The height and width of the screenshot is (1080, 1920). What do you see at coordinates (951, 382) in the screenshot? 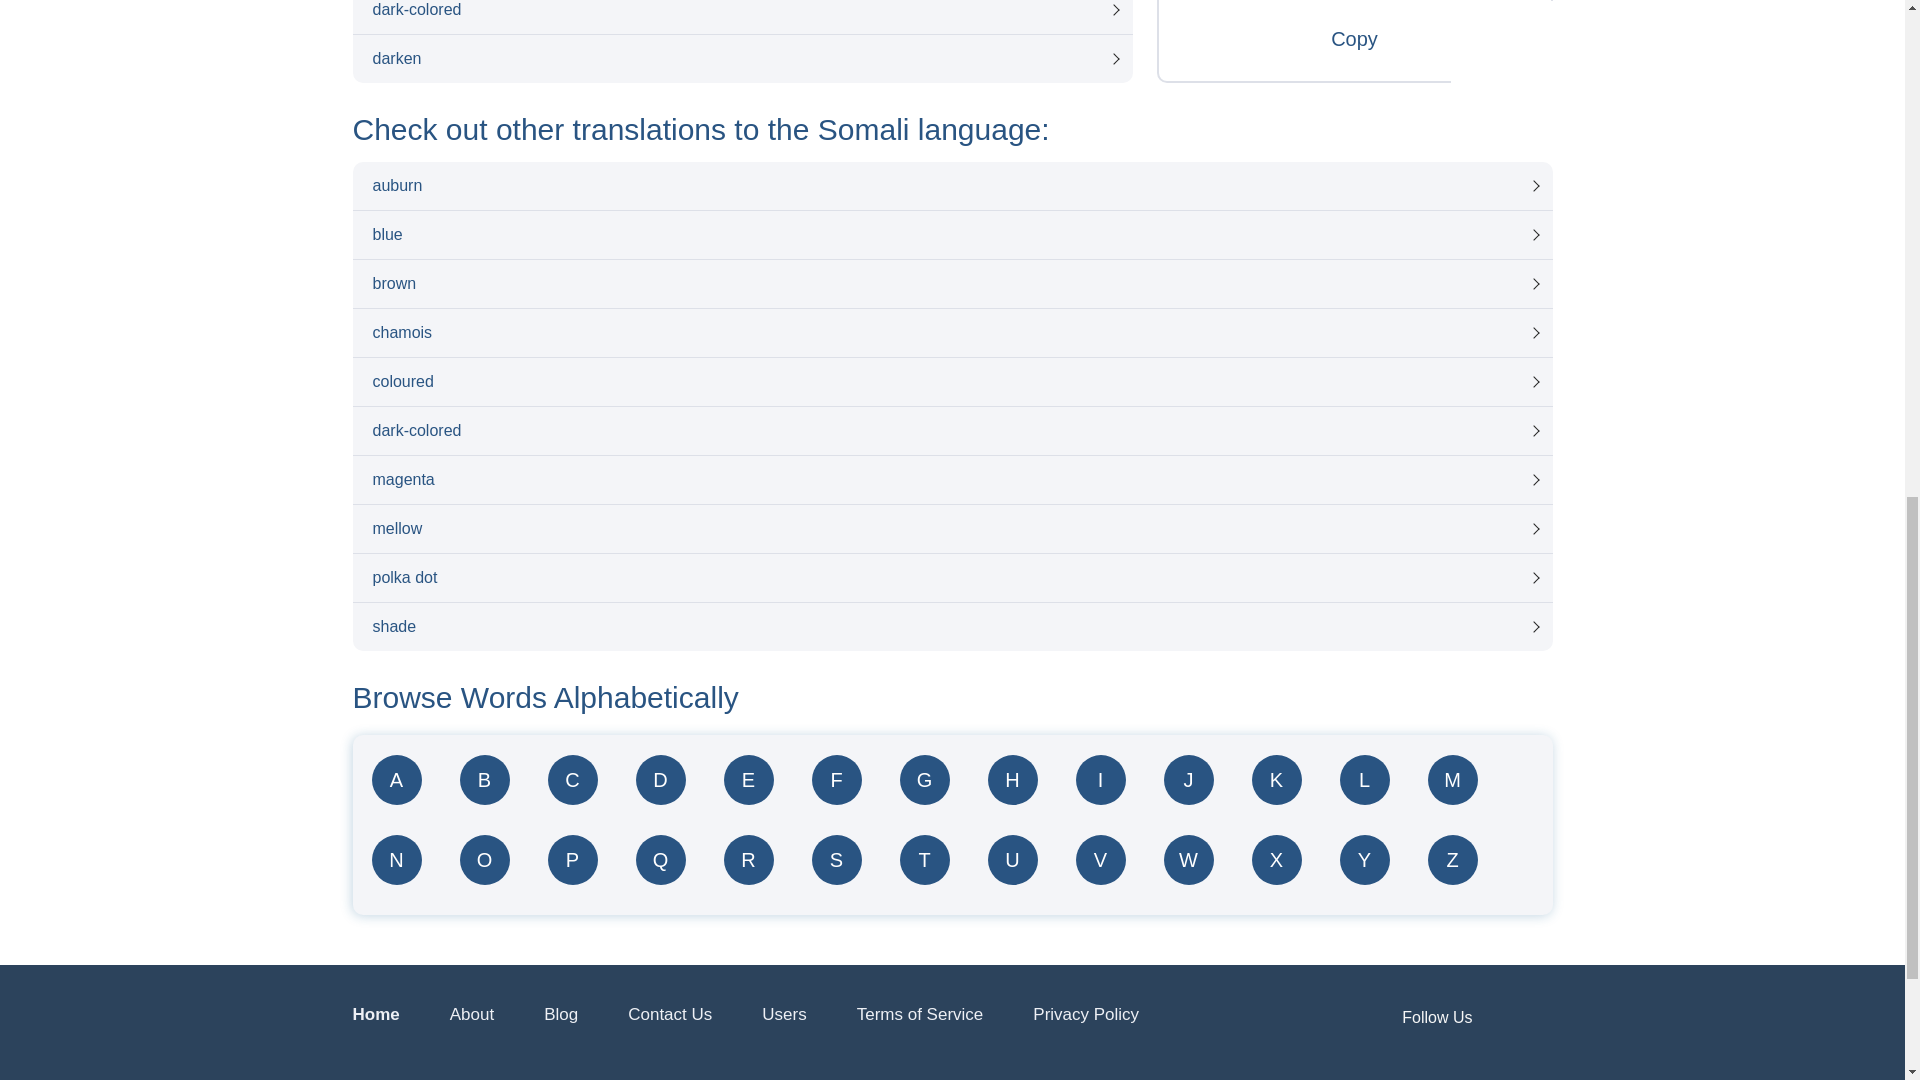
I see `coloured` at bounding box center [951, 382].